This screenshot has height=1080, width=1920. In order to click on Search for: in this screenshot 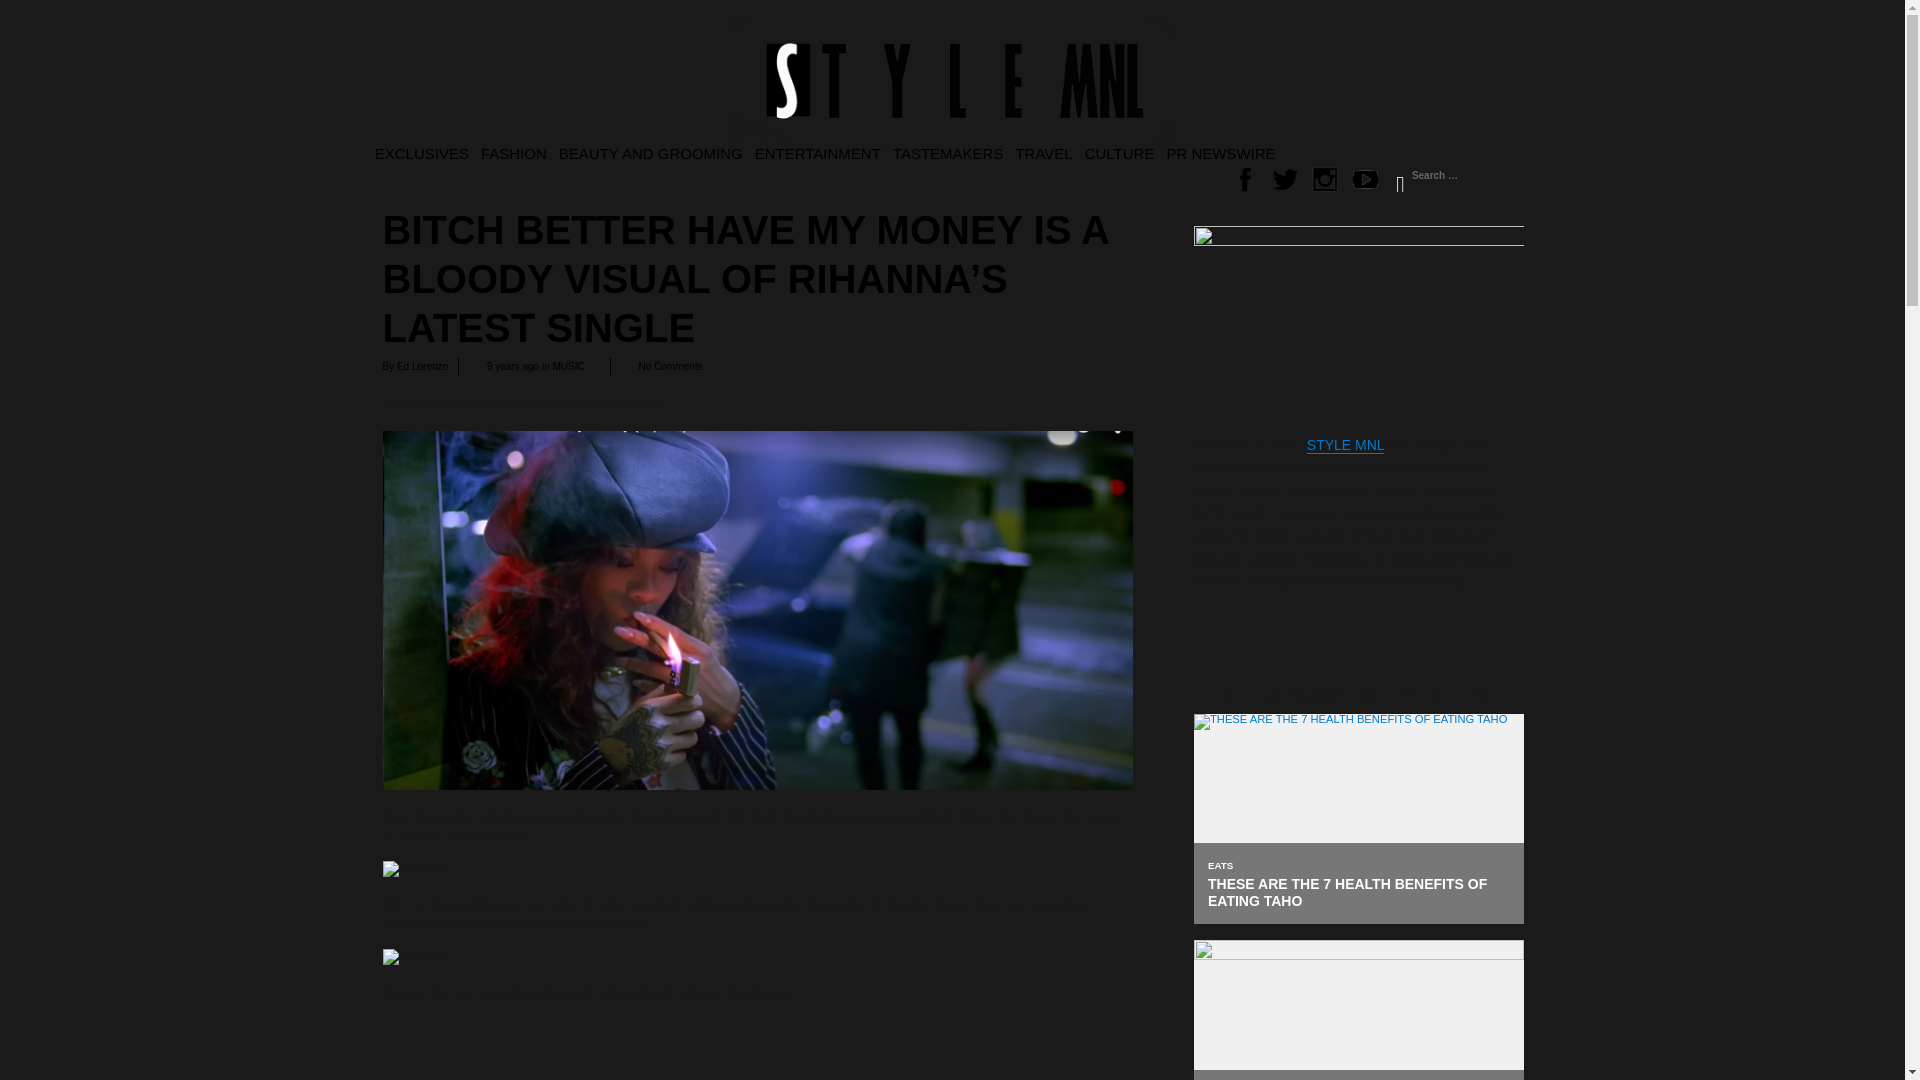, I will do `click(1455, 176)`.